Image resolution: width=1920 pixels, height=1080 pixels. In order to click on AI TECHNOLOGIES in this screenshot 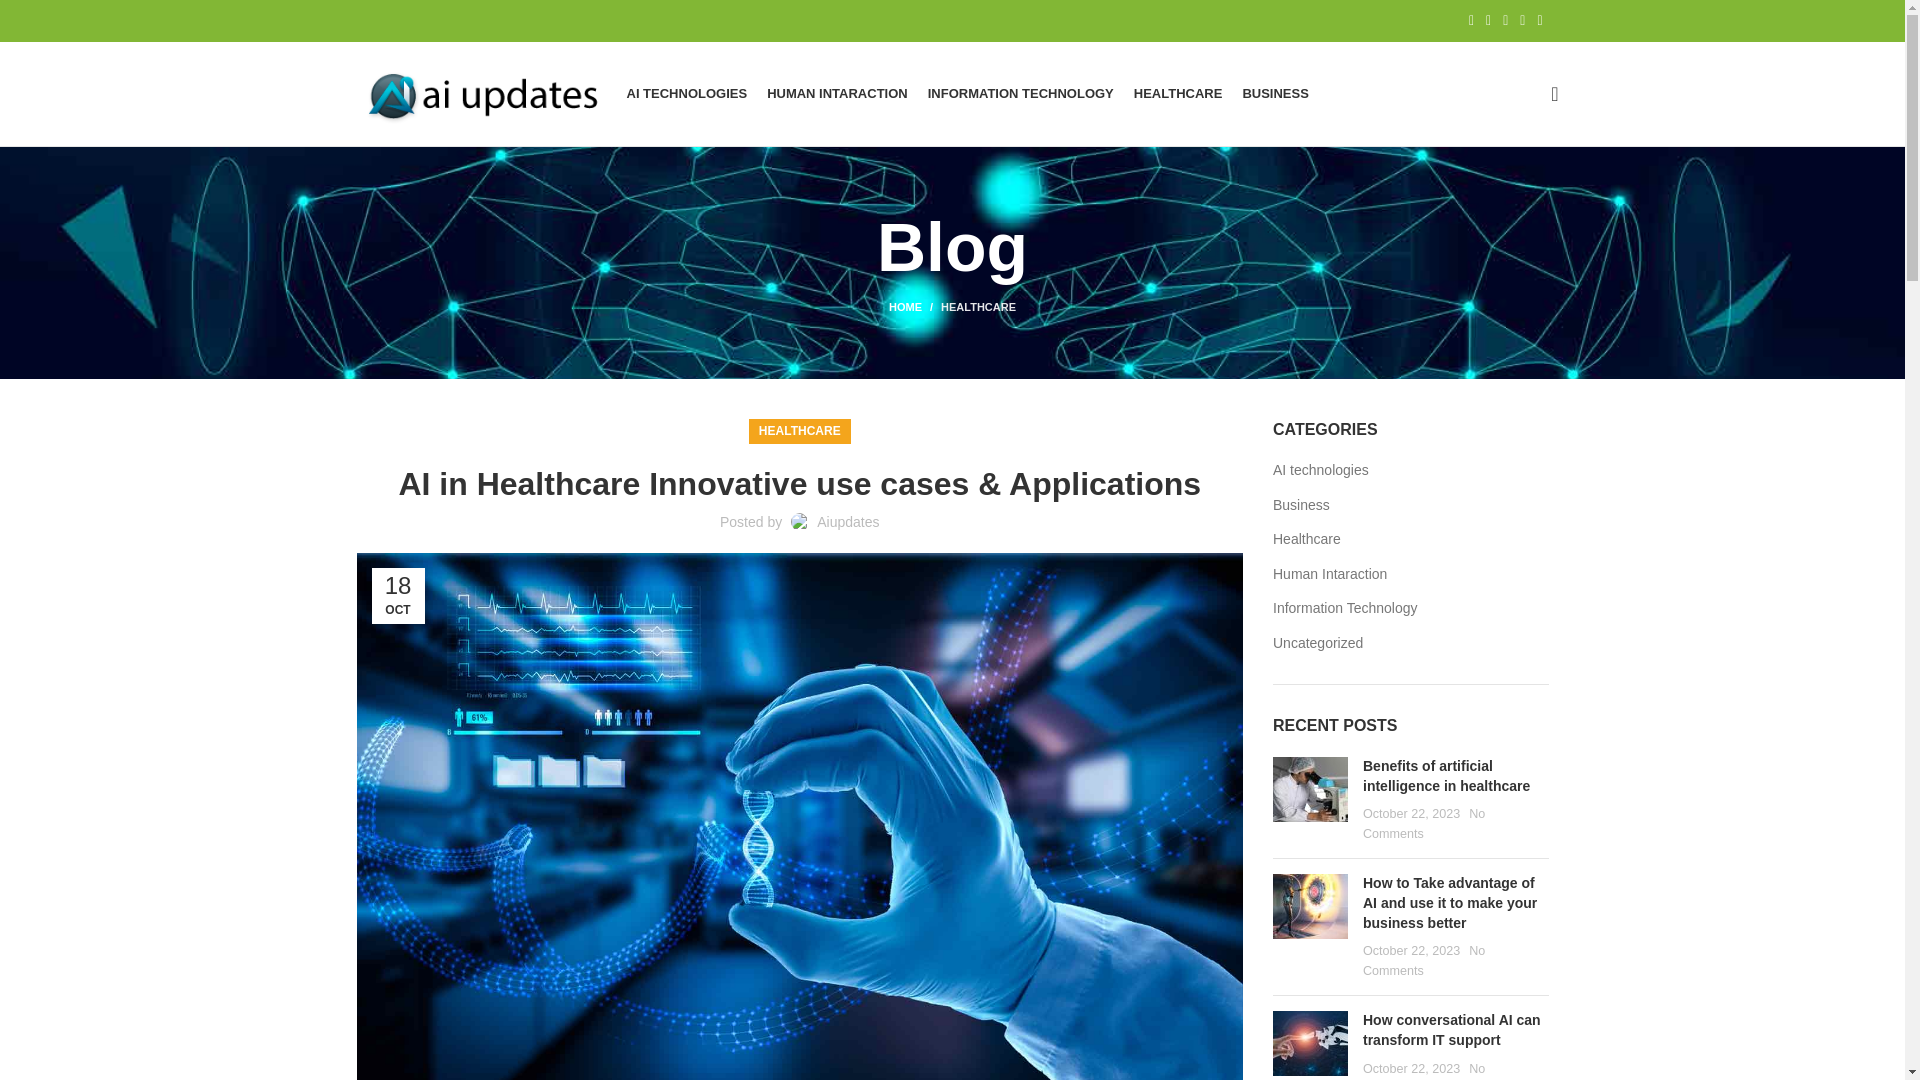, I will do `click(686, 94)`.